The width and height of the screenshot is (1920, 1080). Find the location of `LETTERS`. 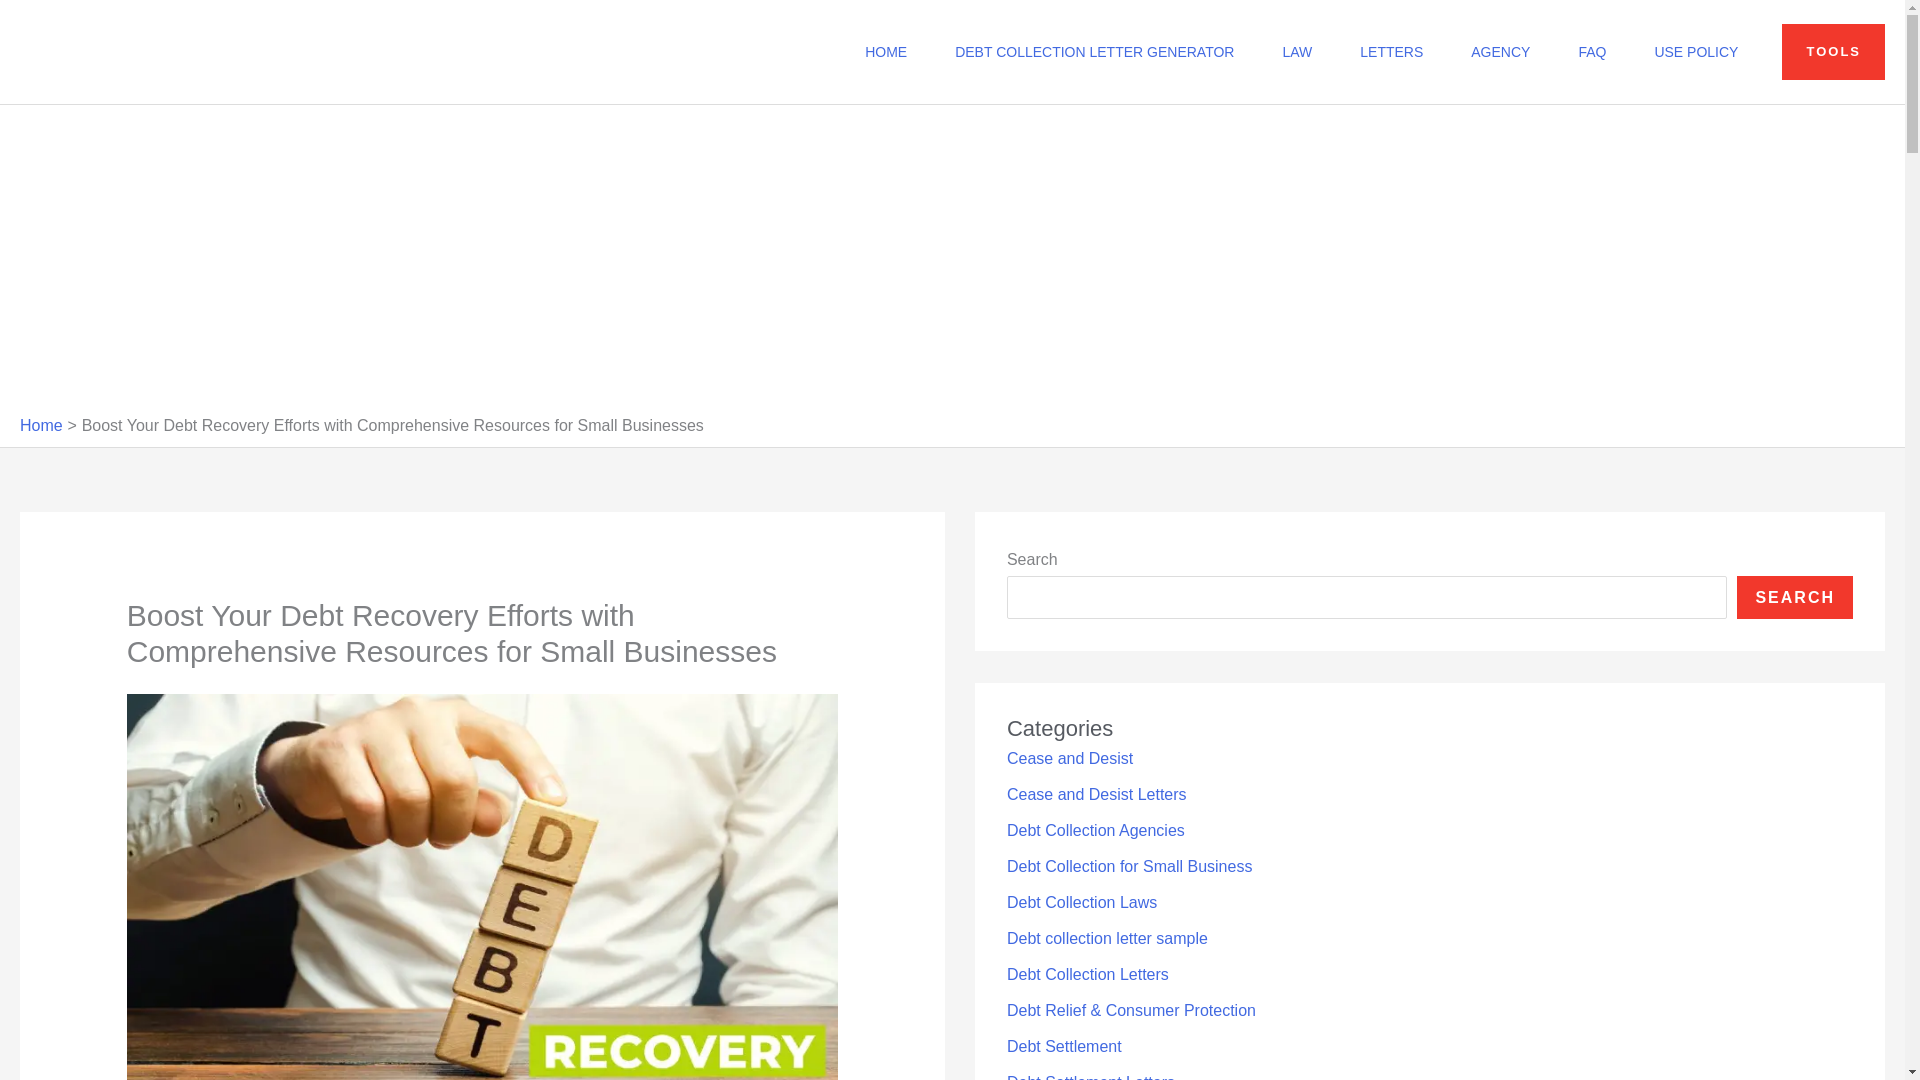

LETTERS is located at coordinates (1392, 52).